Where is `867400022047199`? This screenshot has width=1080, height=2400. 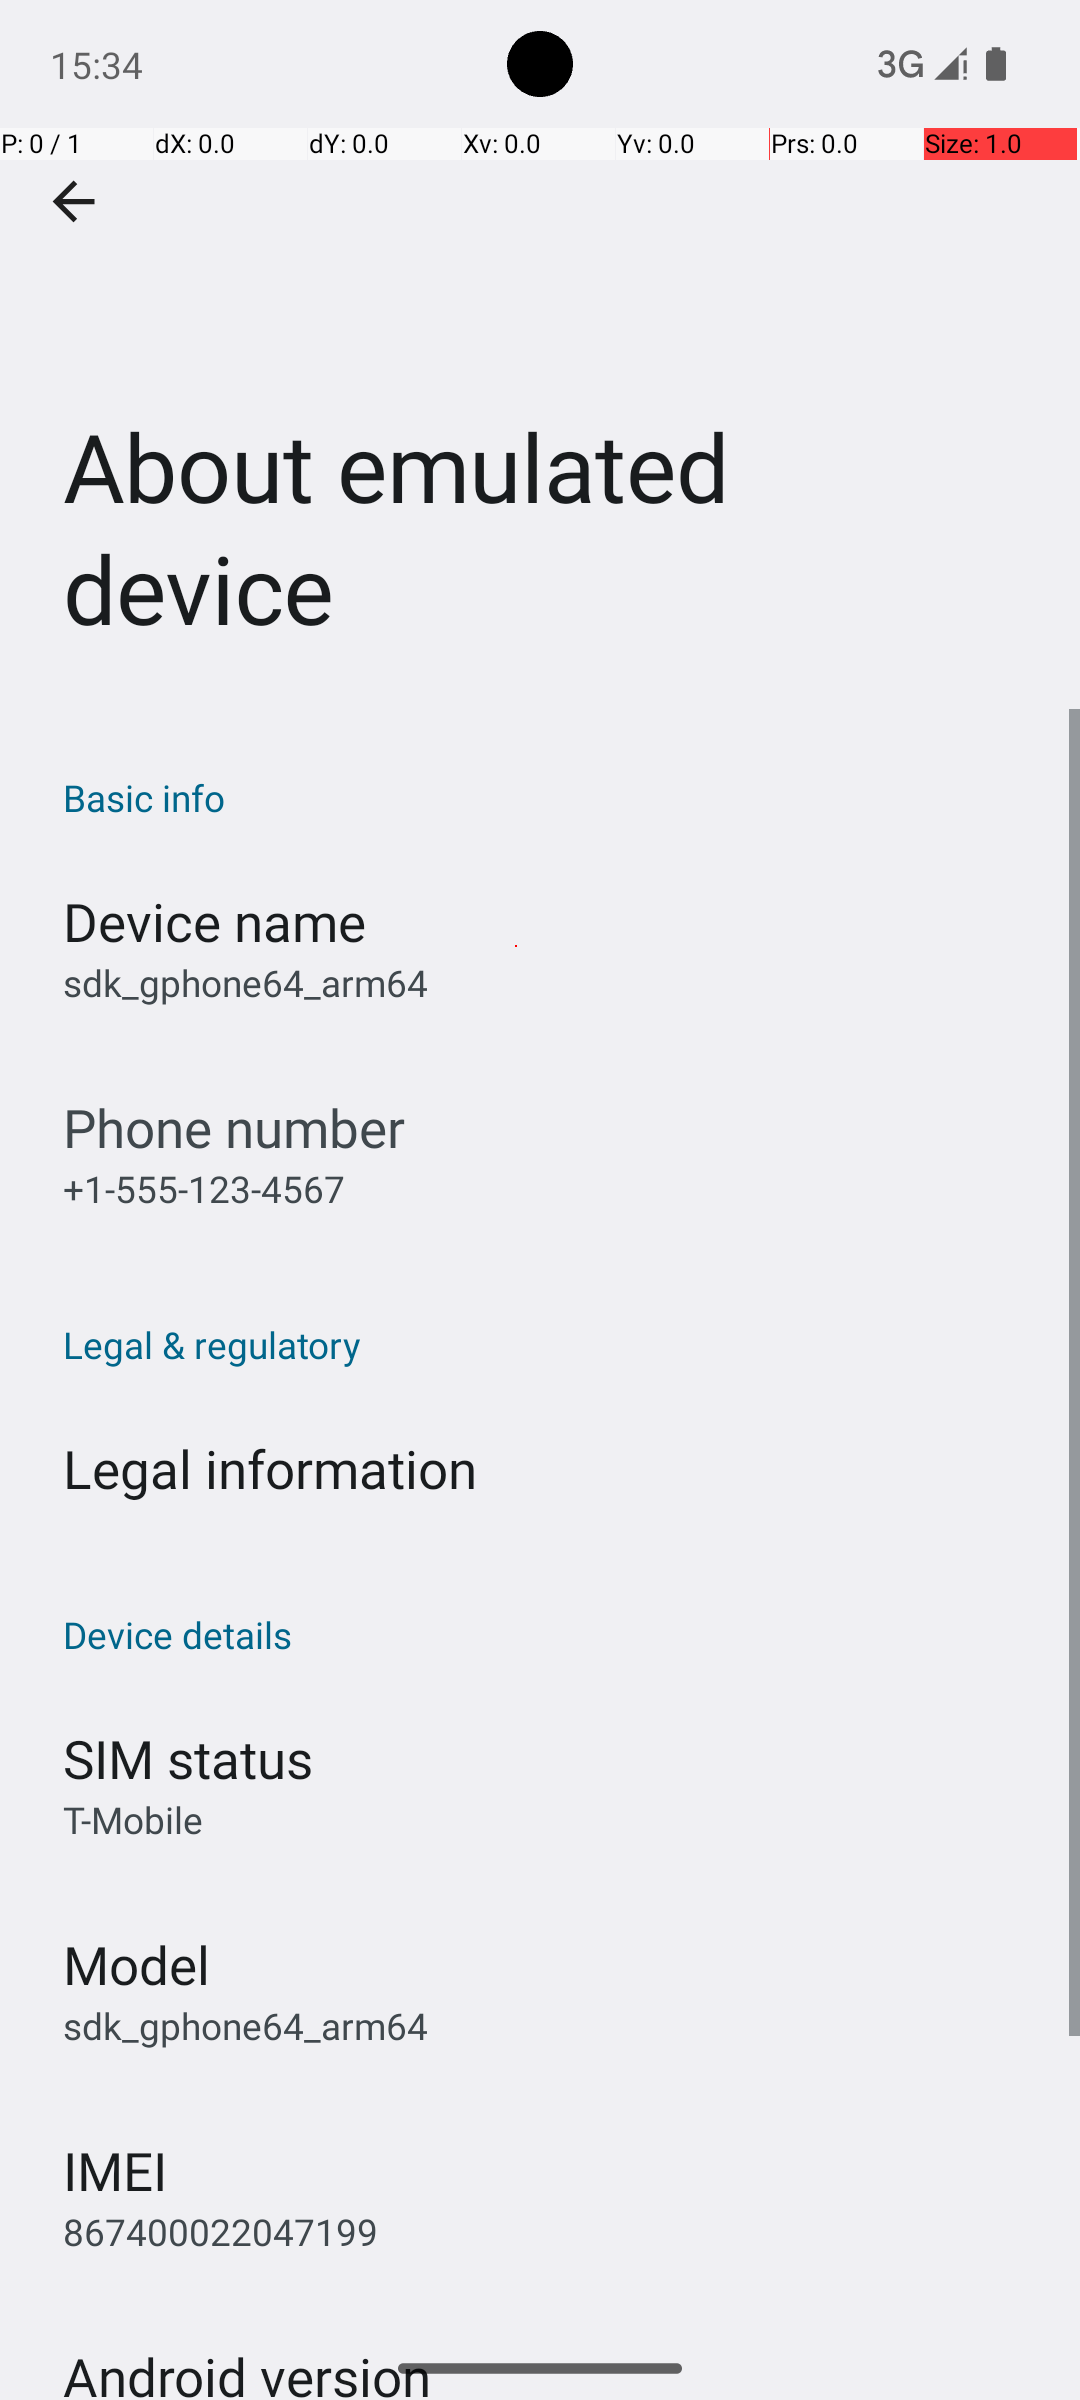 867400022047199 is located at coordinates (220, 2232).